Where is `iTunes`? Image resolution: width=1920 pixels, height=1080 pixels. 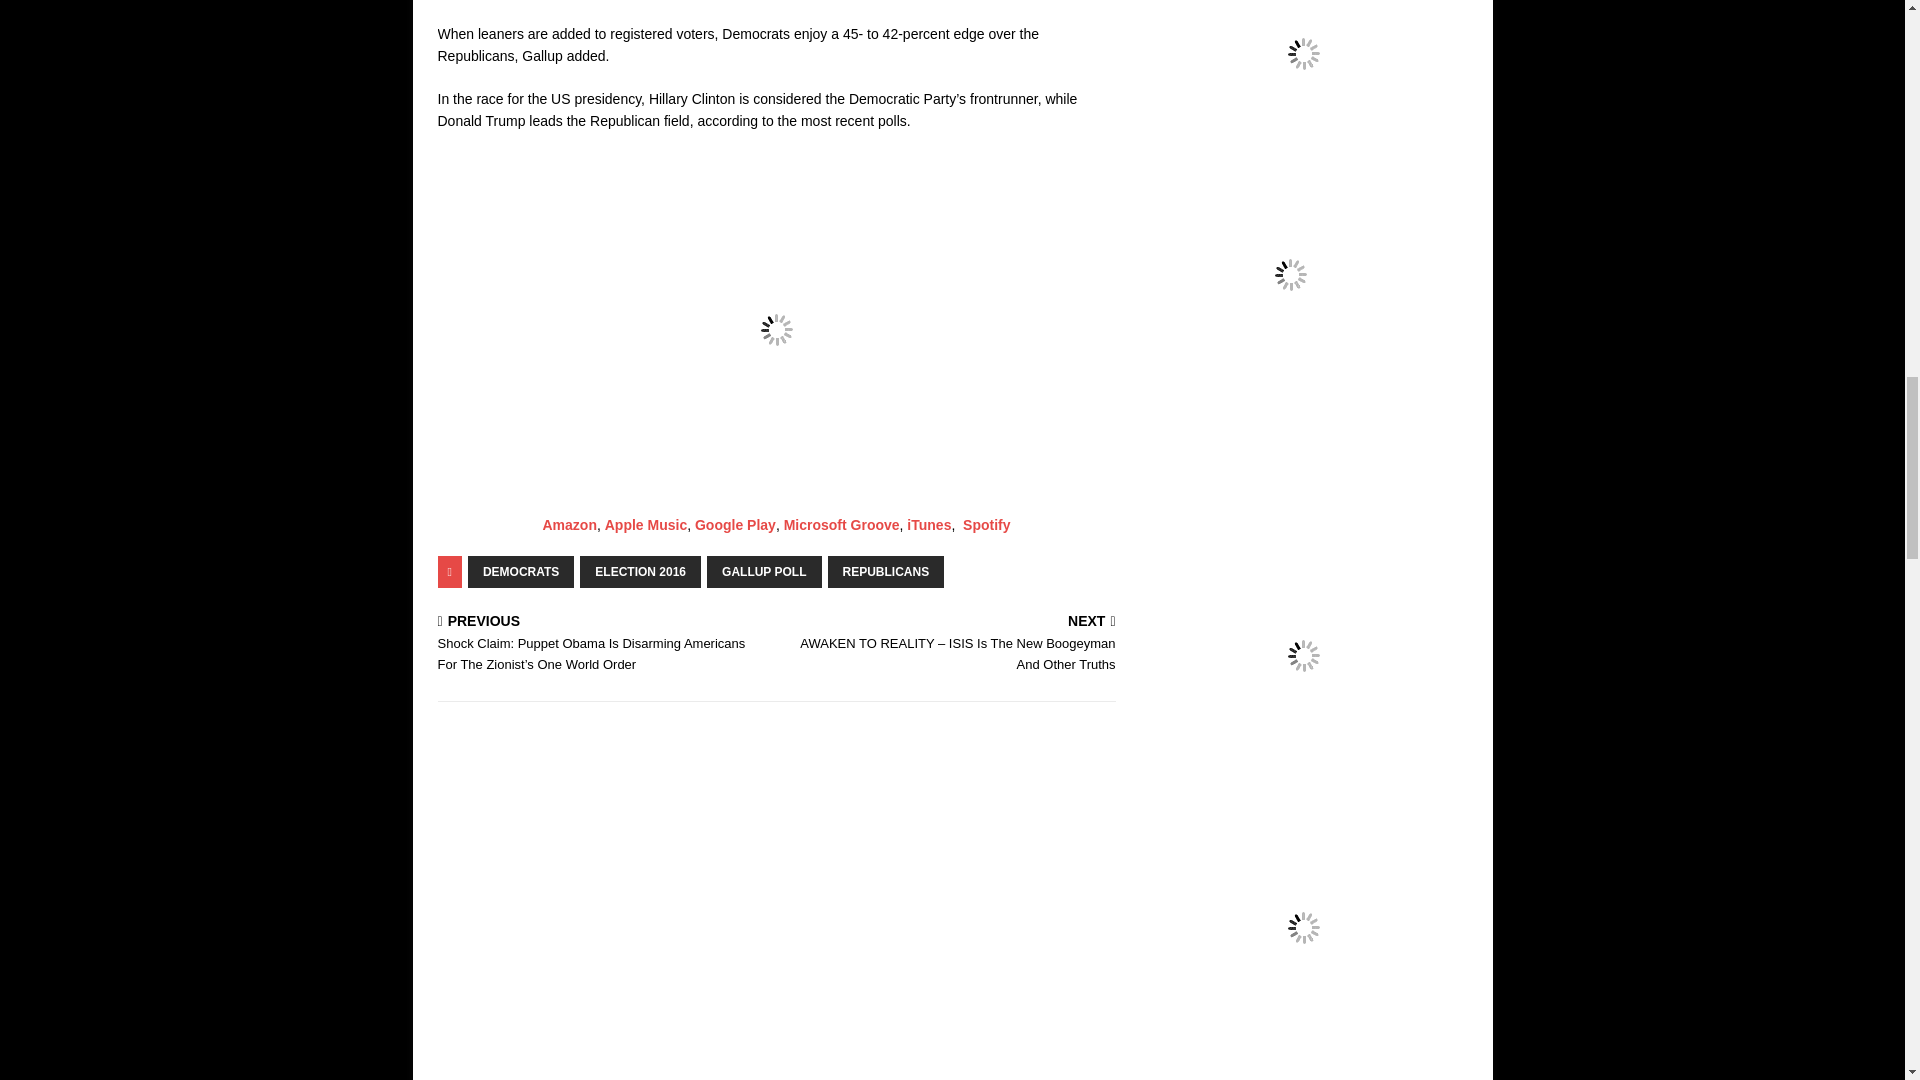 iTunes is located at coordinates (928, 525).